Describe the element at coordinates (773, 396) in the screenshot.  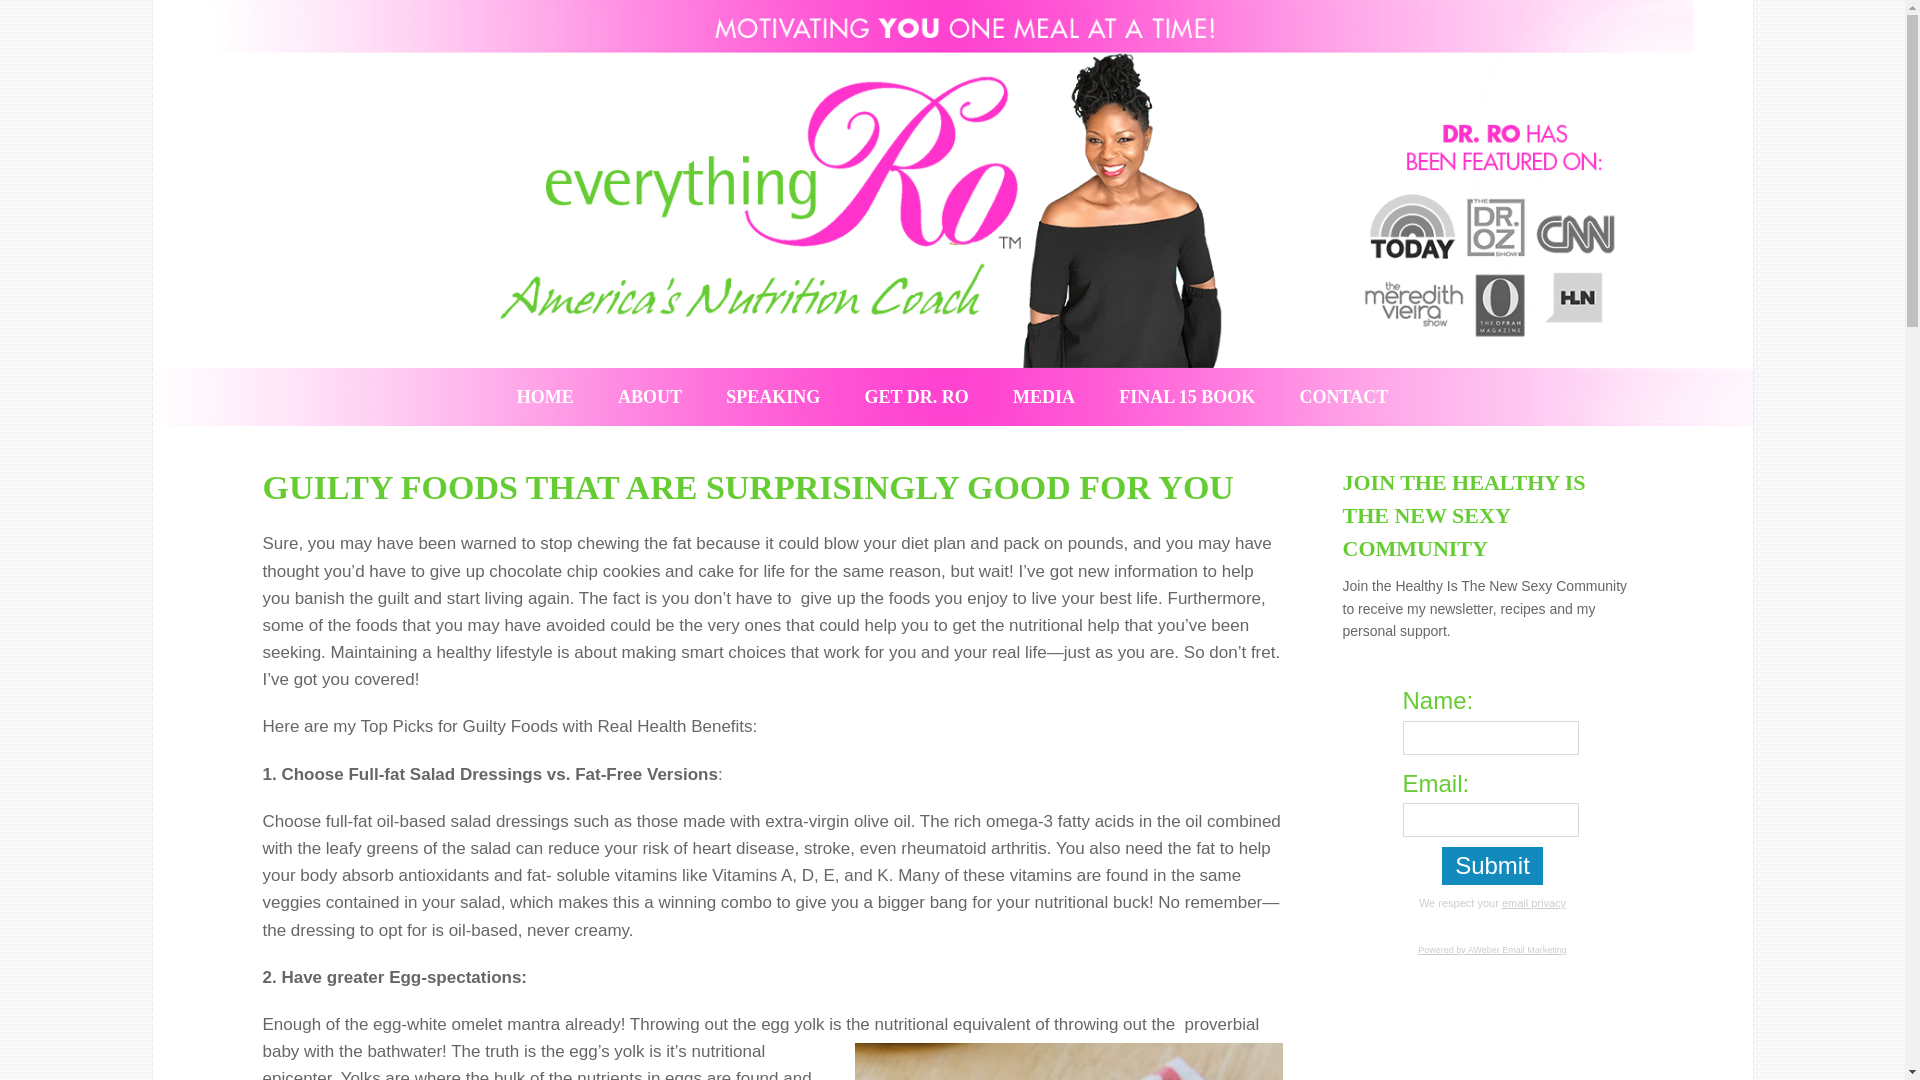
I see `SPEAKING` at that location.